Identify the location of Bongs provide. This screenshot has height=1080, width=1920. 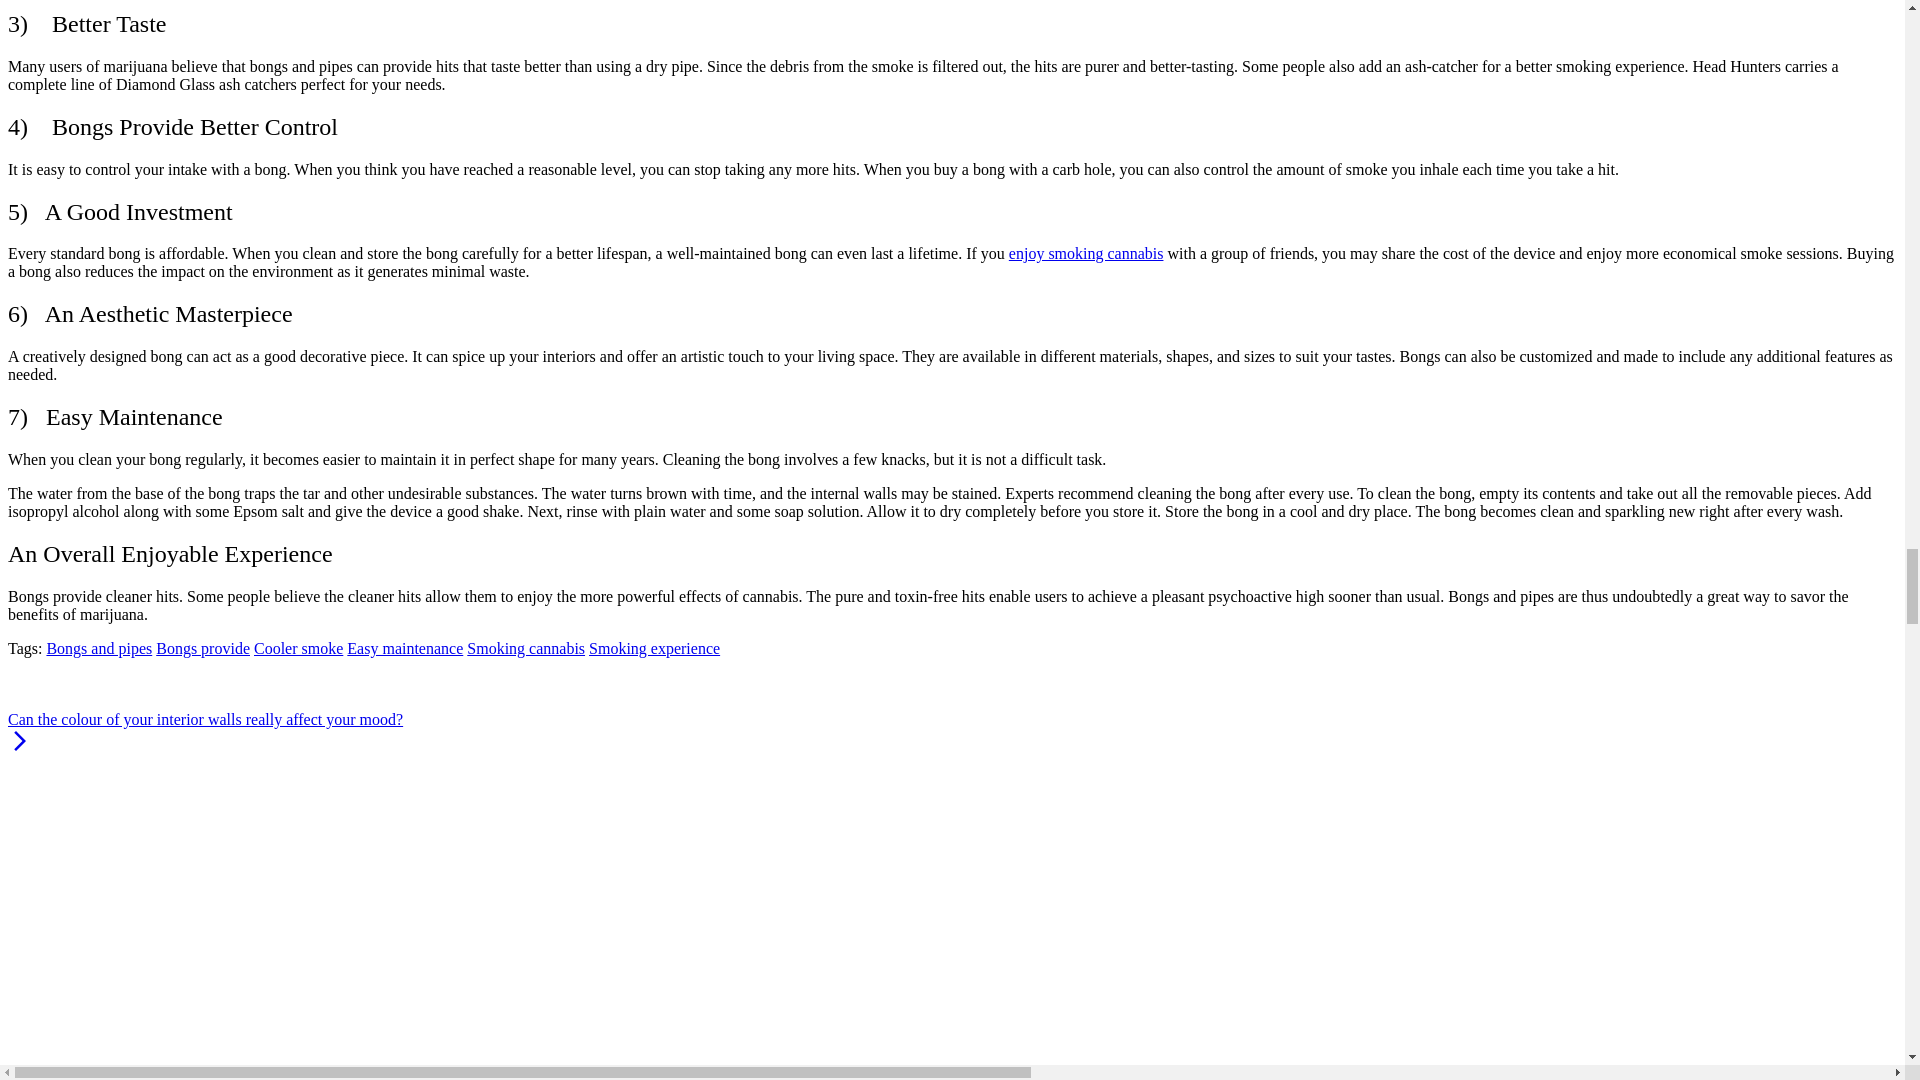
(202, 648).